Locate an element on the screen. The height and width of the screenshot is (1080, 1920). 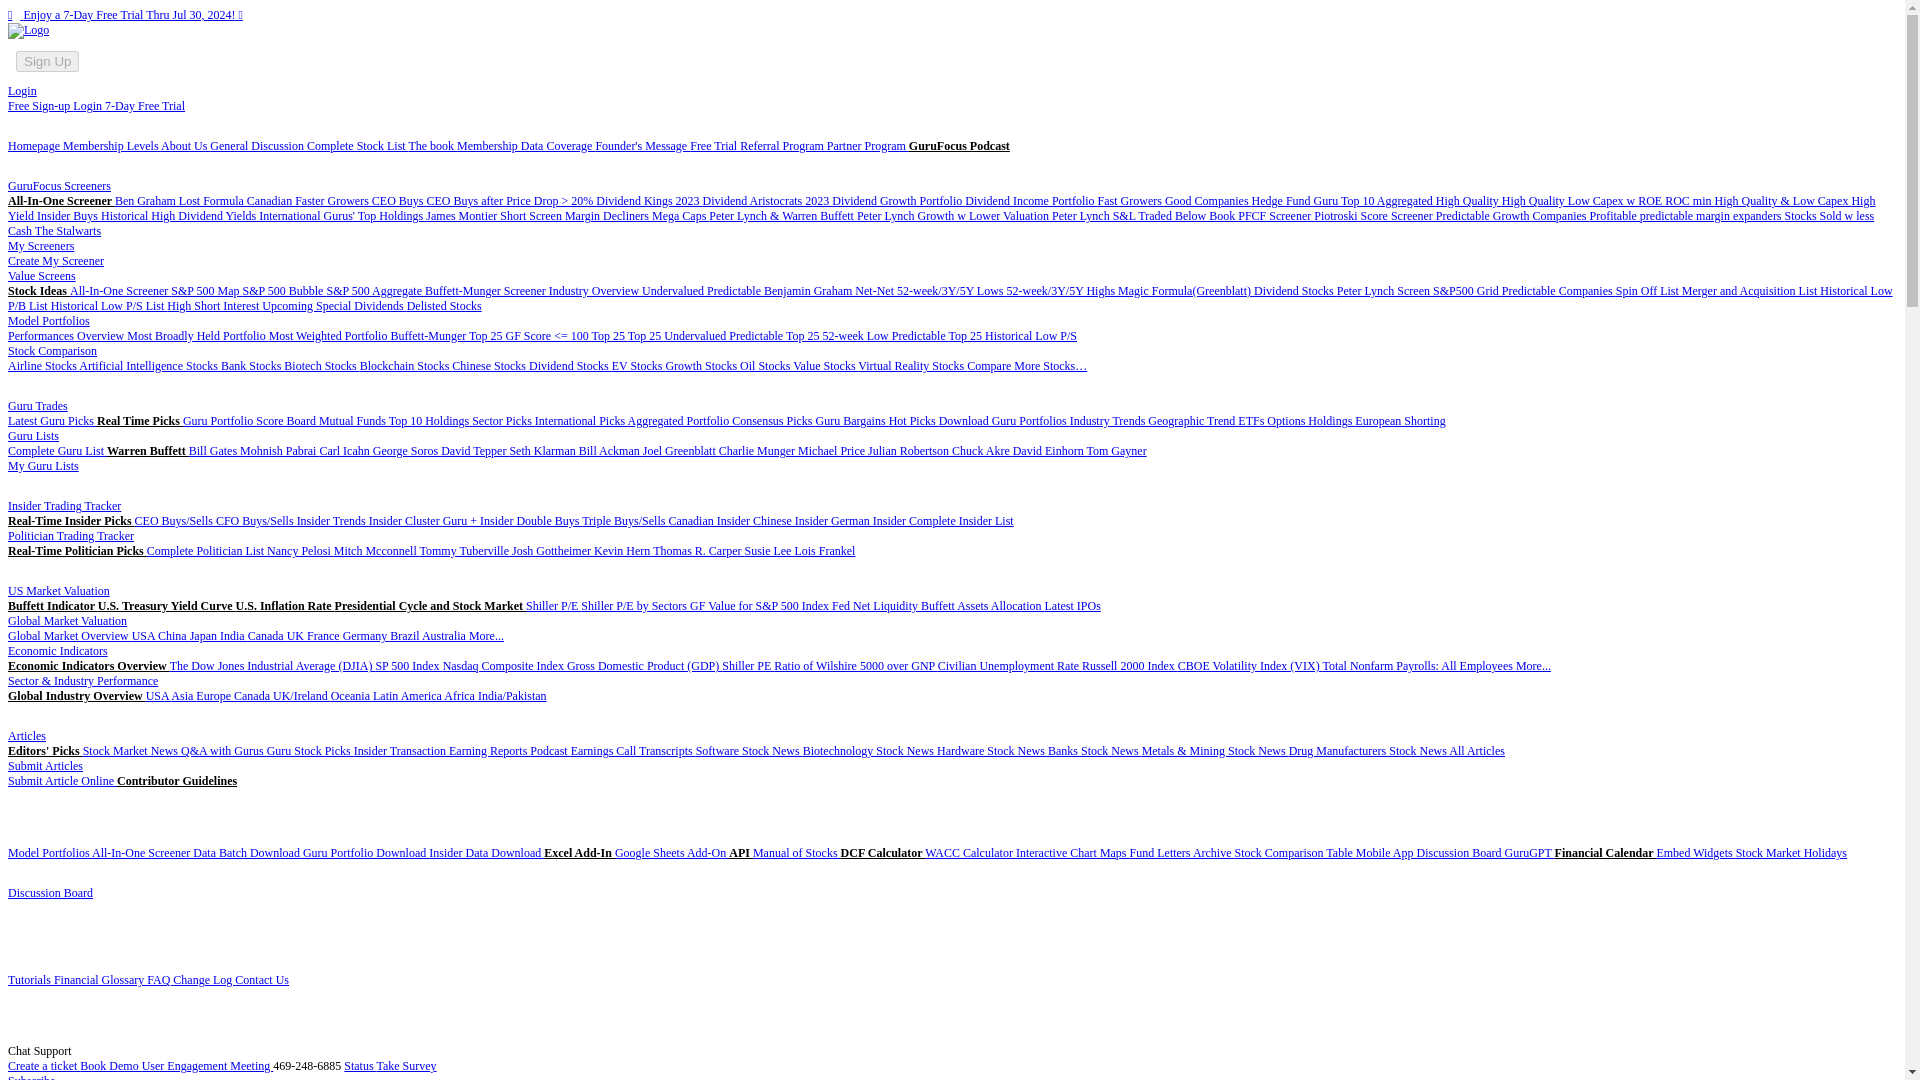
Fast Growers is located at coordinates (1132, 201).